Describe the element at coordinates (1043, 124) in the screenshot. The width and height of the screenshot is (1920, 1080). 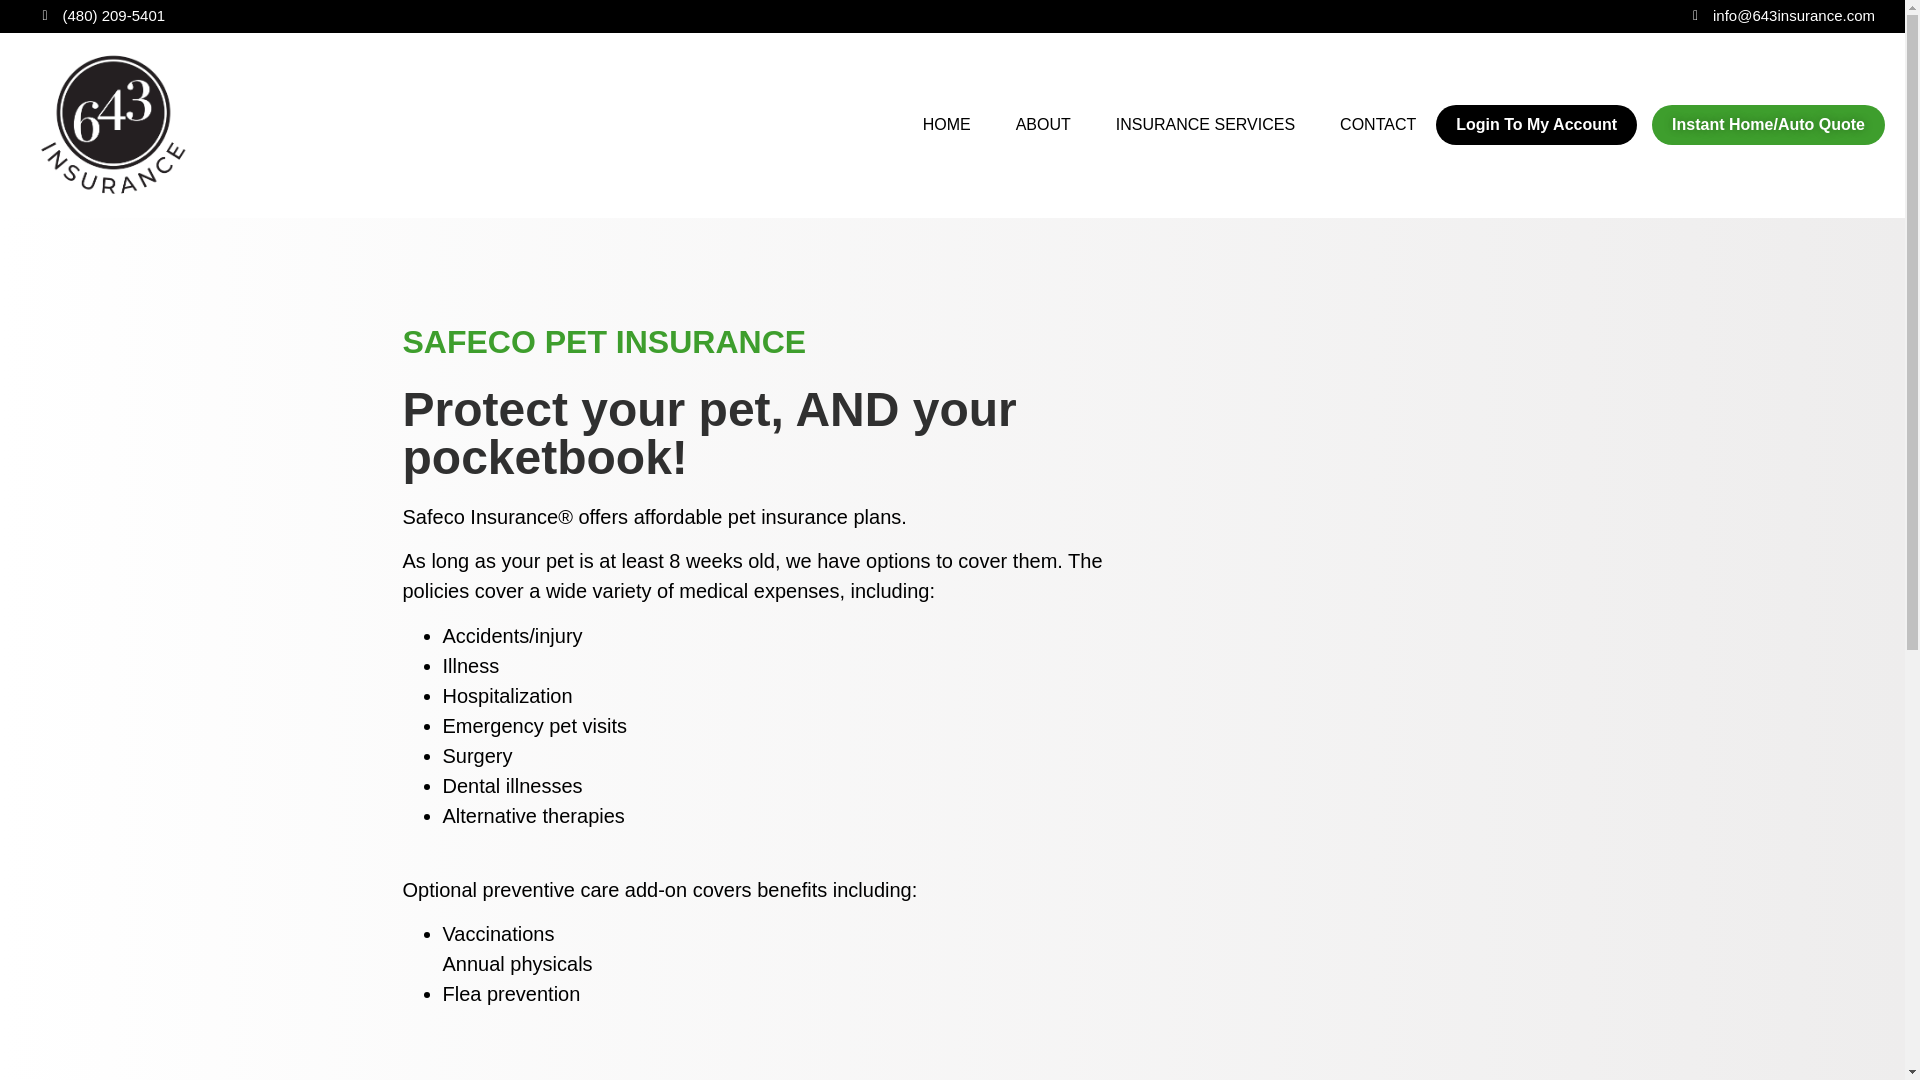
I see `ABOUT` at that location.